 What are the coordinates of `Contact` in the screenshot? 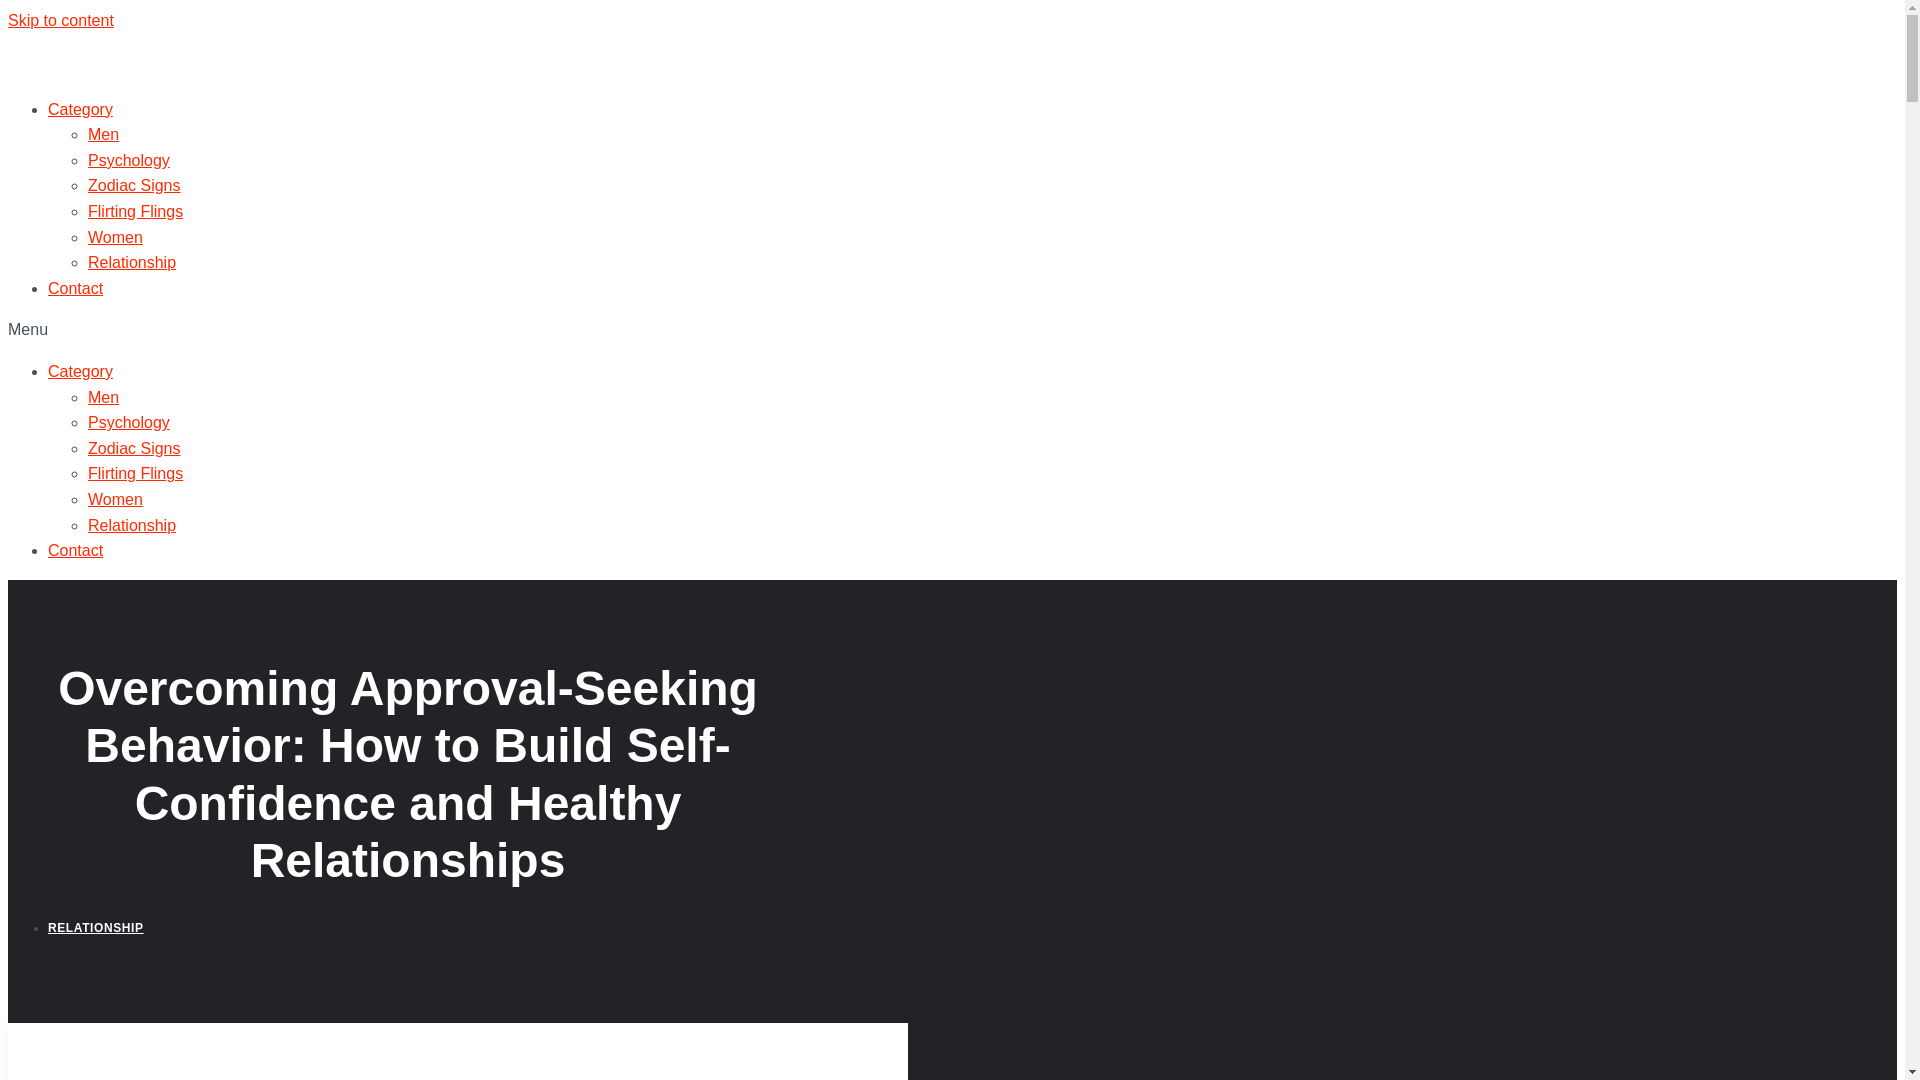 It's located at (76, 550).